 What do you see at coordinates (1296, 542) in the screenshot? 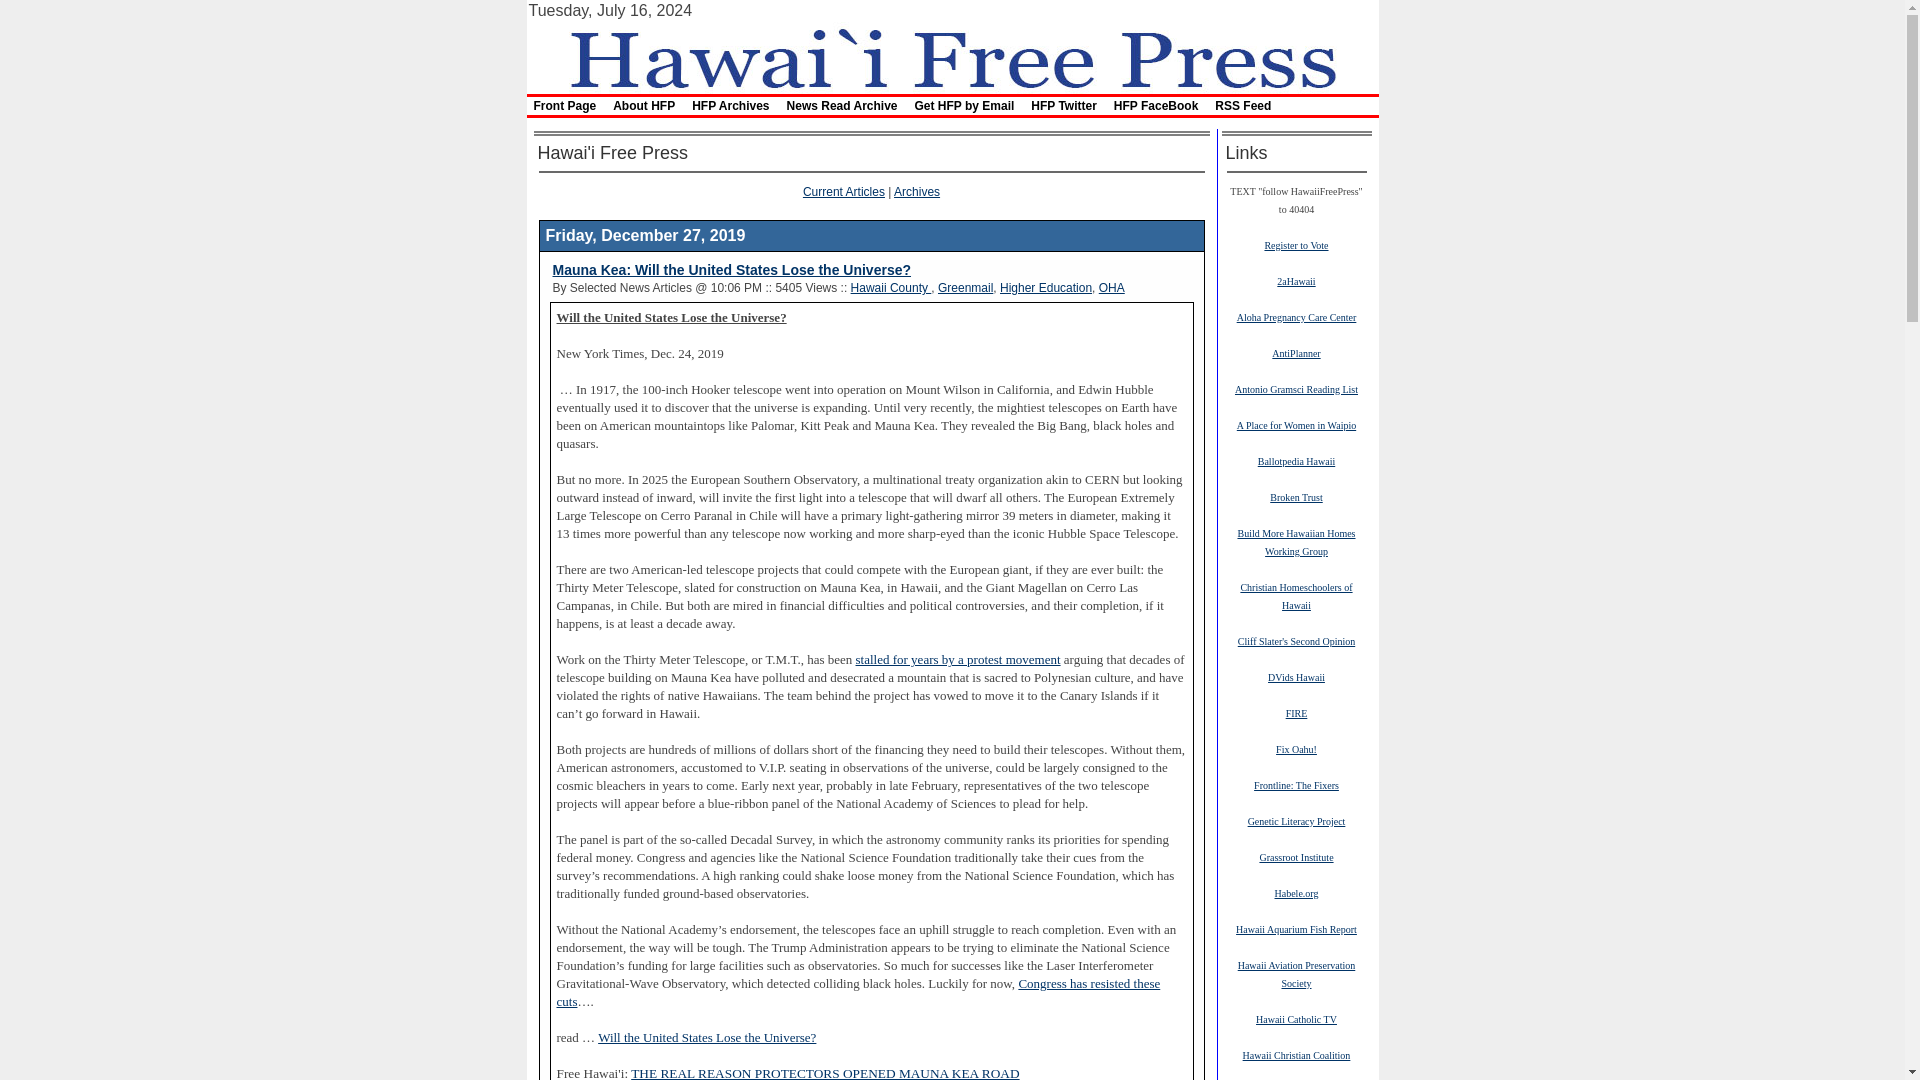
I see `Build More Hawaiian Homes Working Group` at bounding box center [1296, 542].